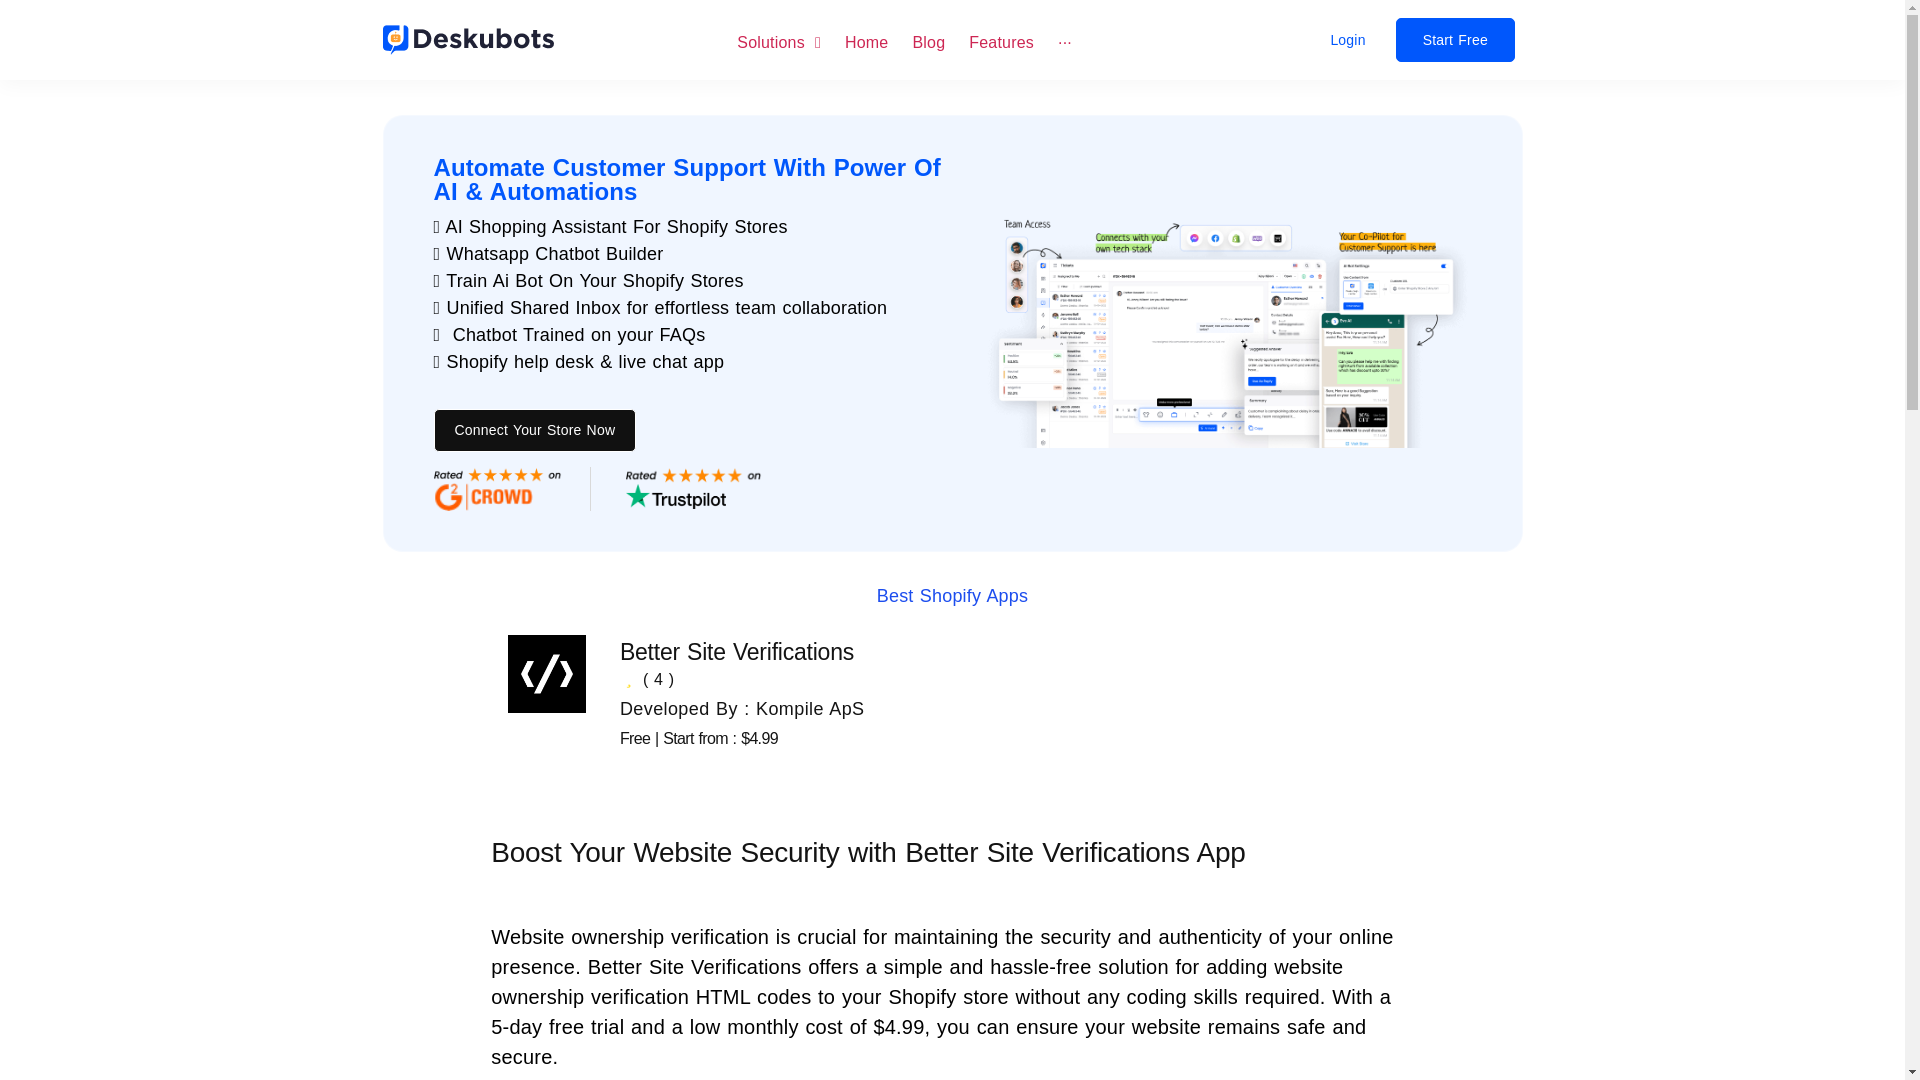 The width and height of the screenshot is (1920, 1080). I want to click on Connect Your Store Now, so click(535, 430).